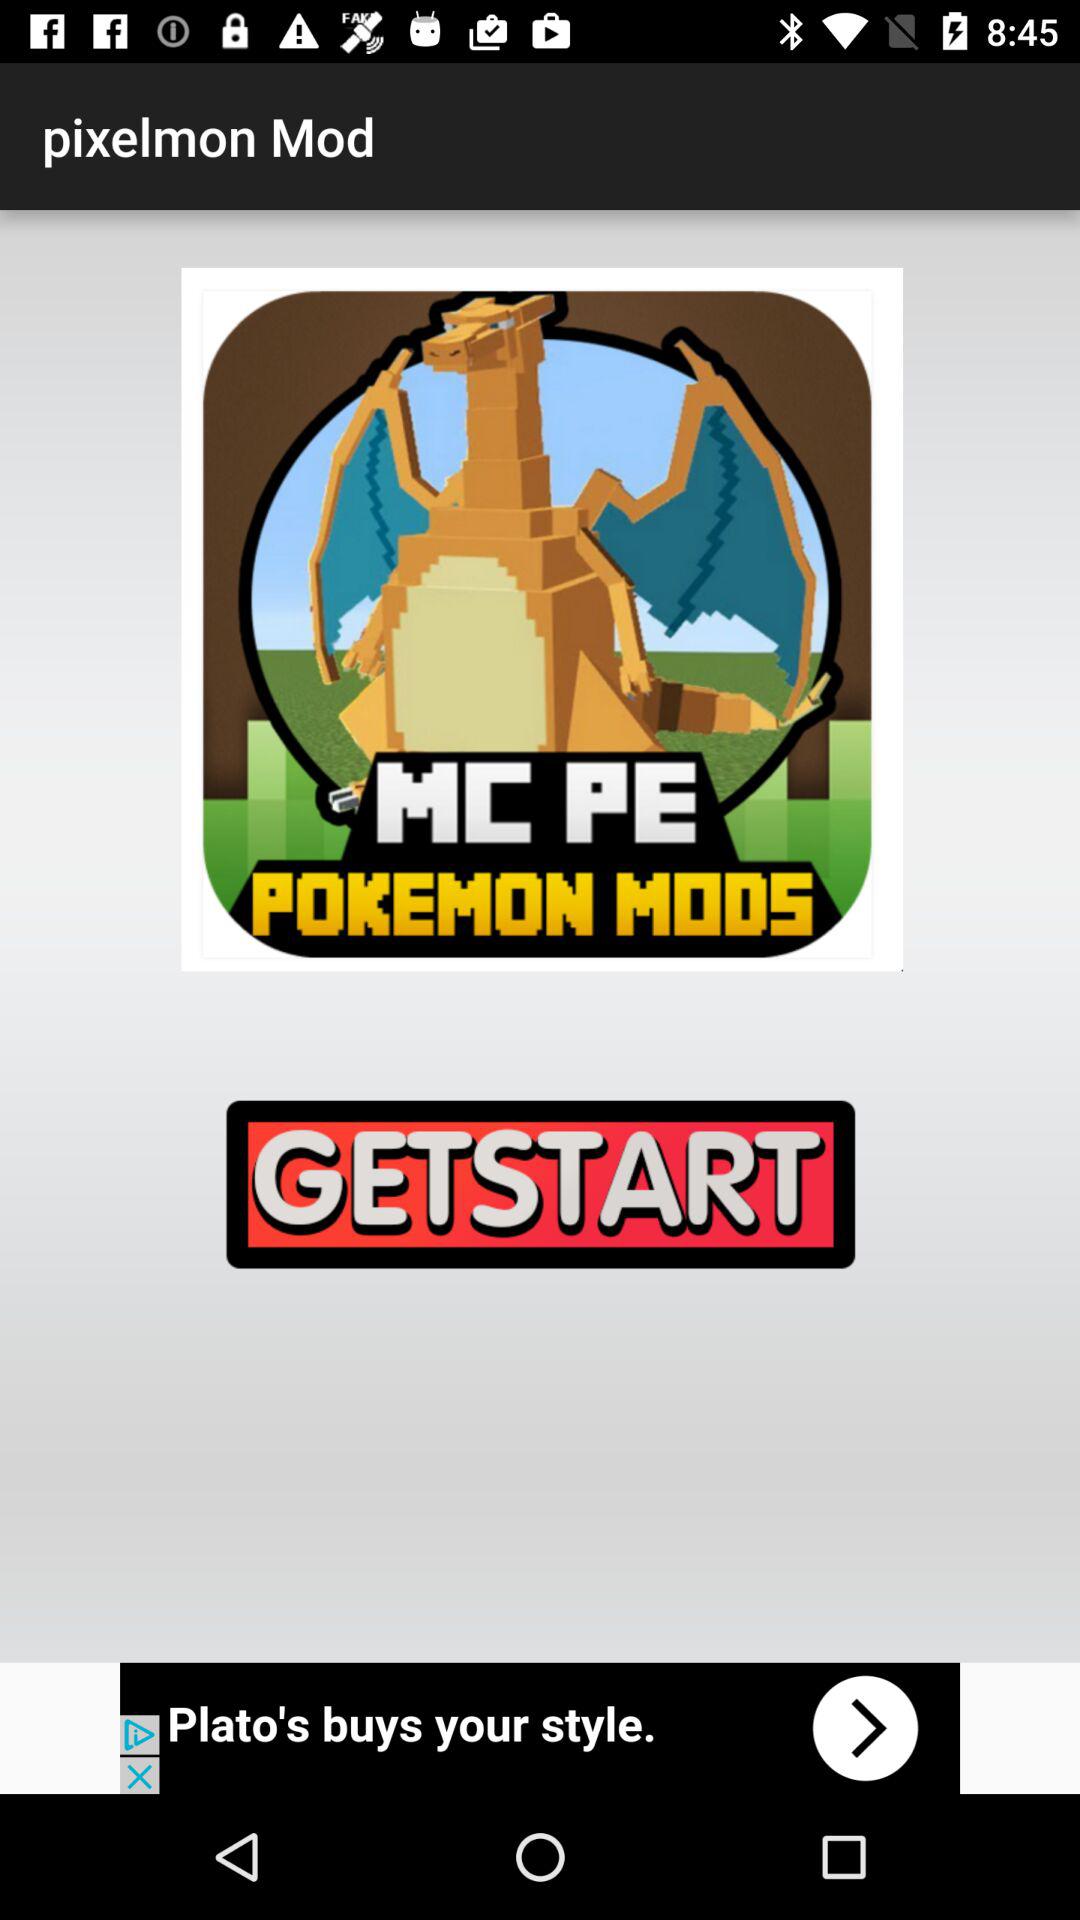 The width and height of the screenshot is (1080, 1920). Describe the element at coordinates (540, 1728) in the screenshot. I see `a link to an advertisement` at that location.